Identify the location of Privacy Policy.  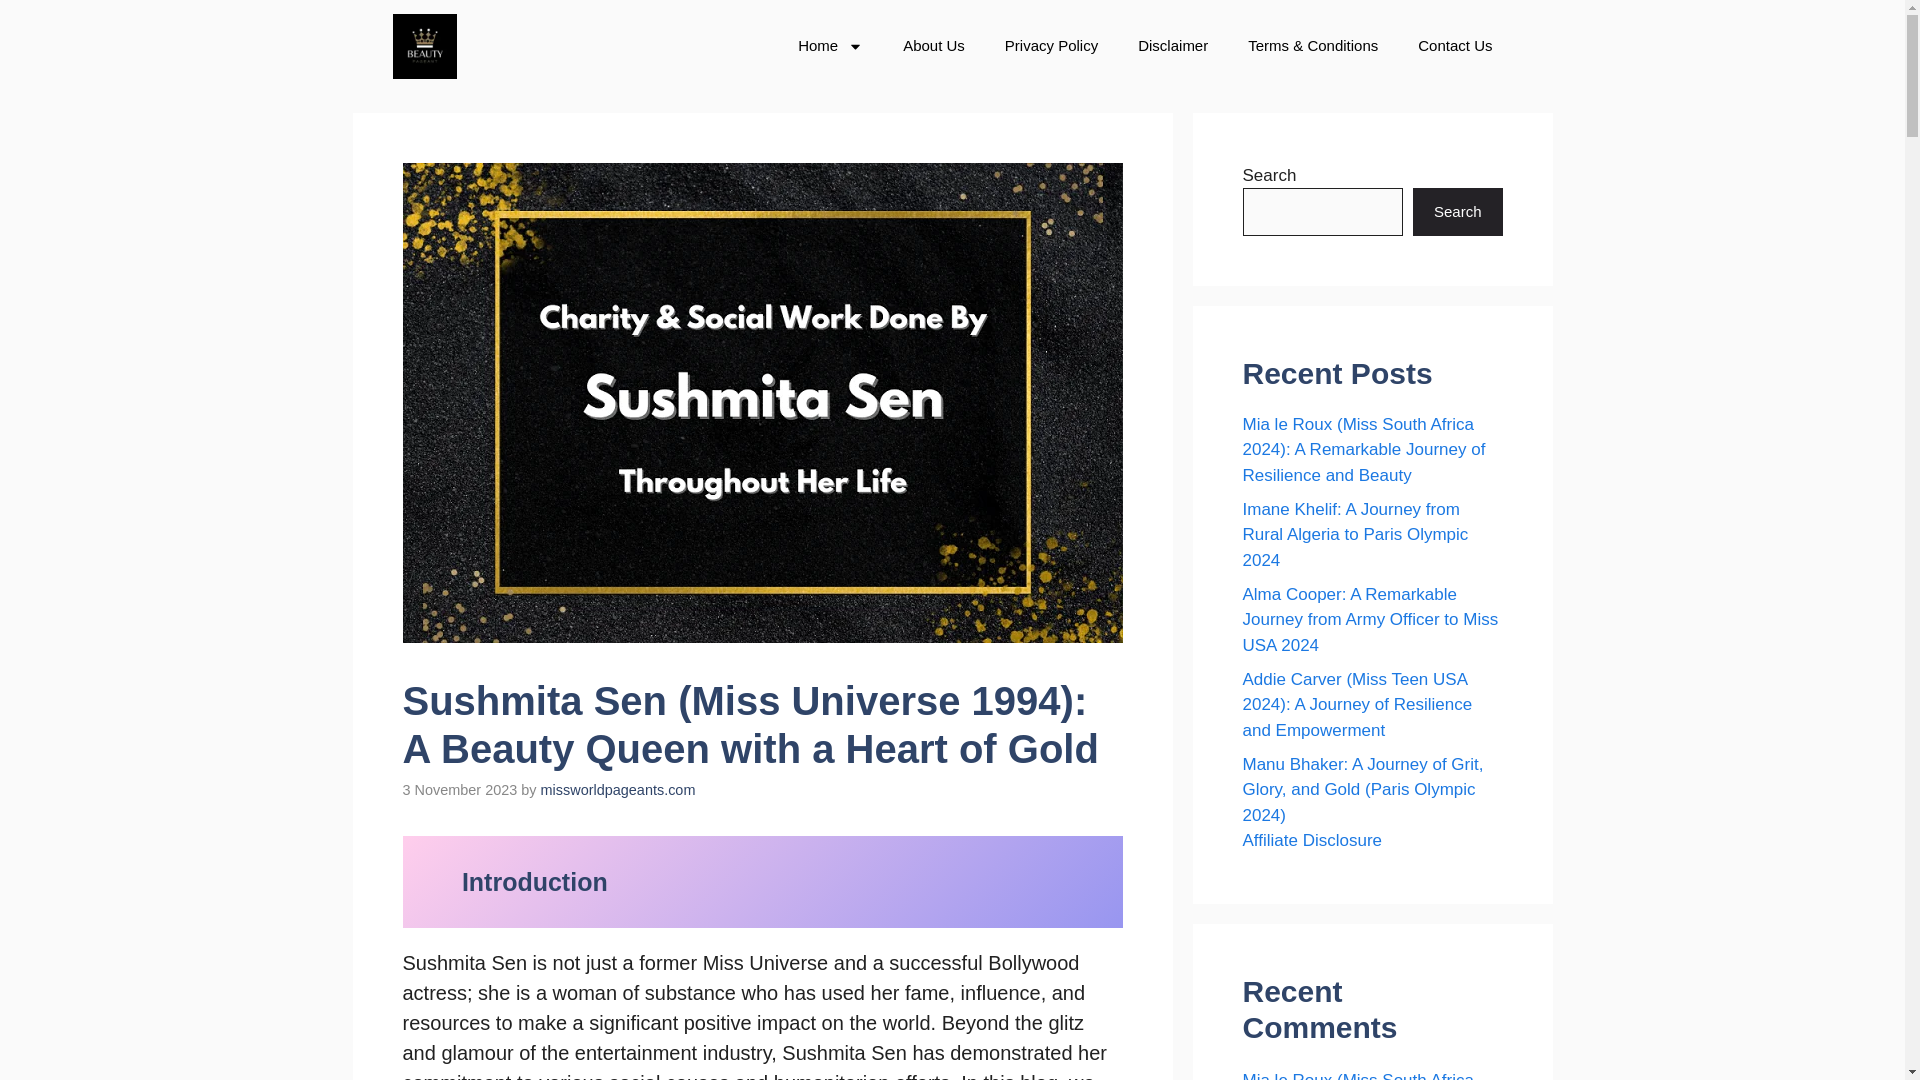
(1050, 46).